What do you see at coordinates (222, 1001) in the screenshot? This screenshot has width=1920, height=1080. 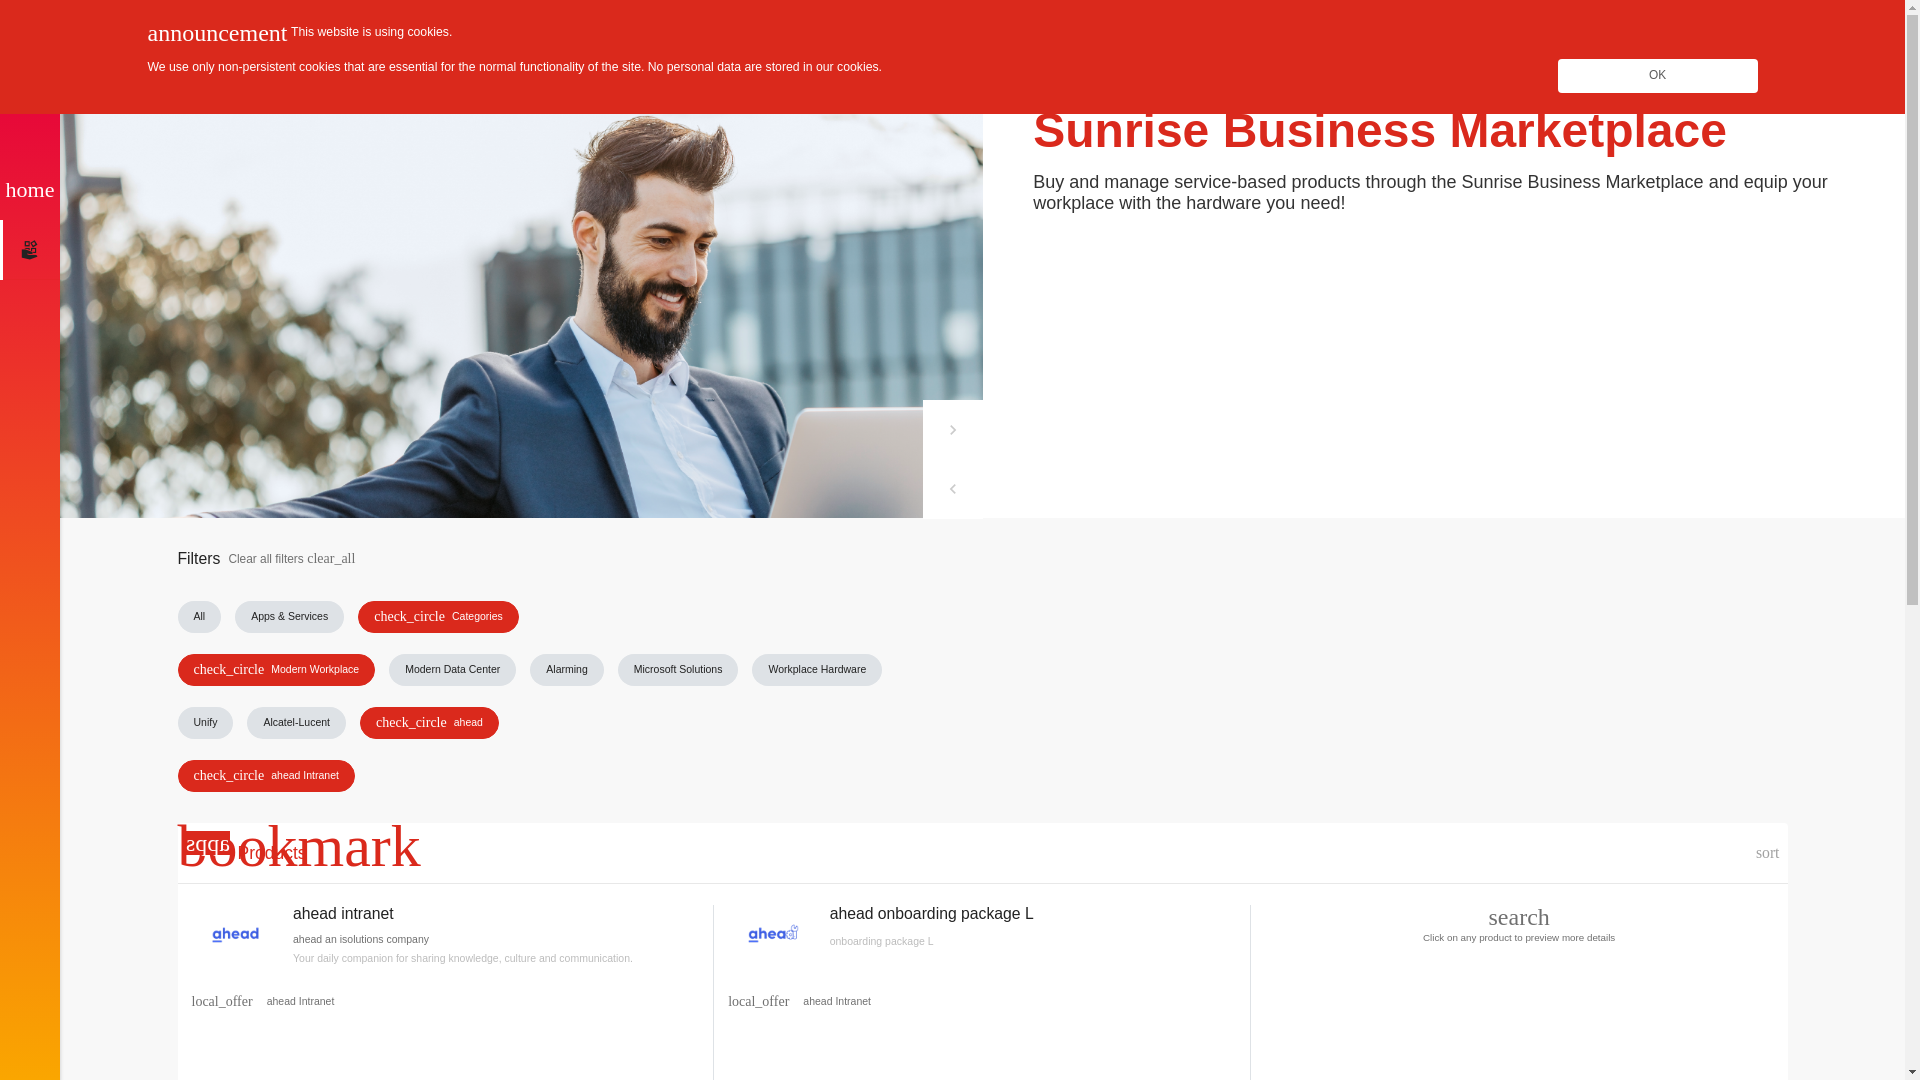 I see `Category` at bounding box center [222, 1001].